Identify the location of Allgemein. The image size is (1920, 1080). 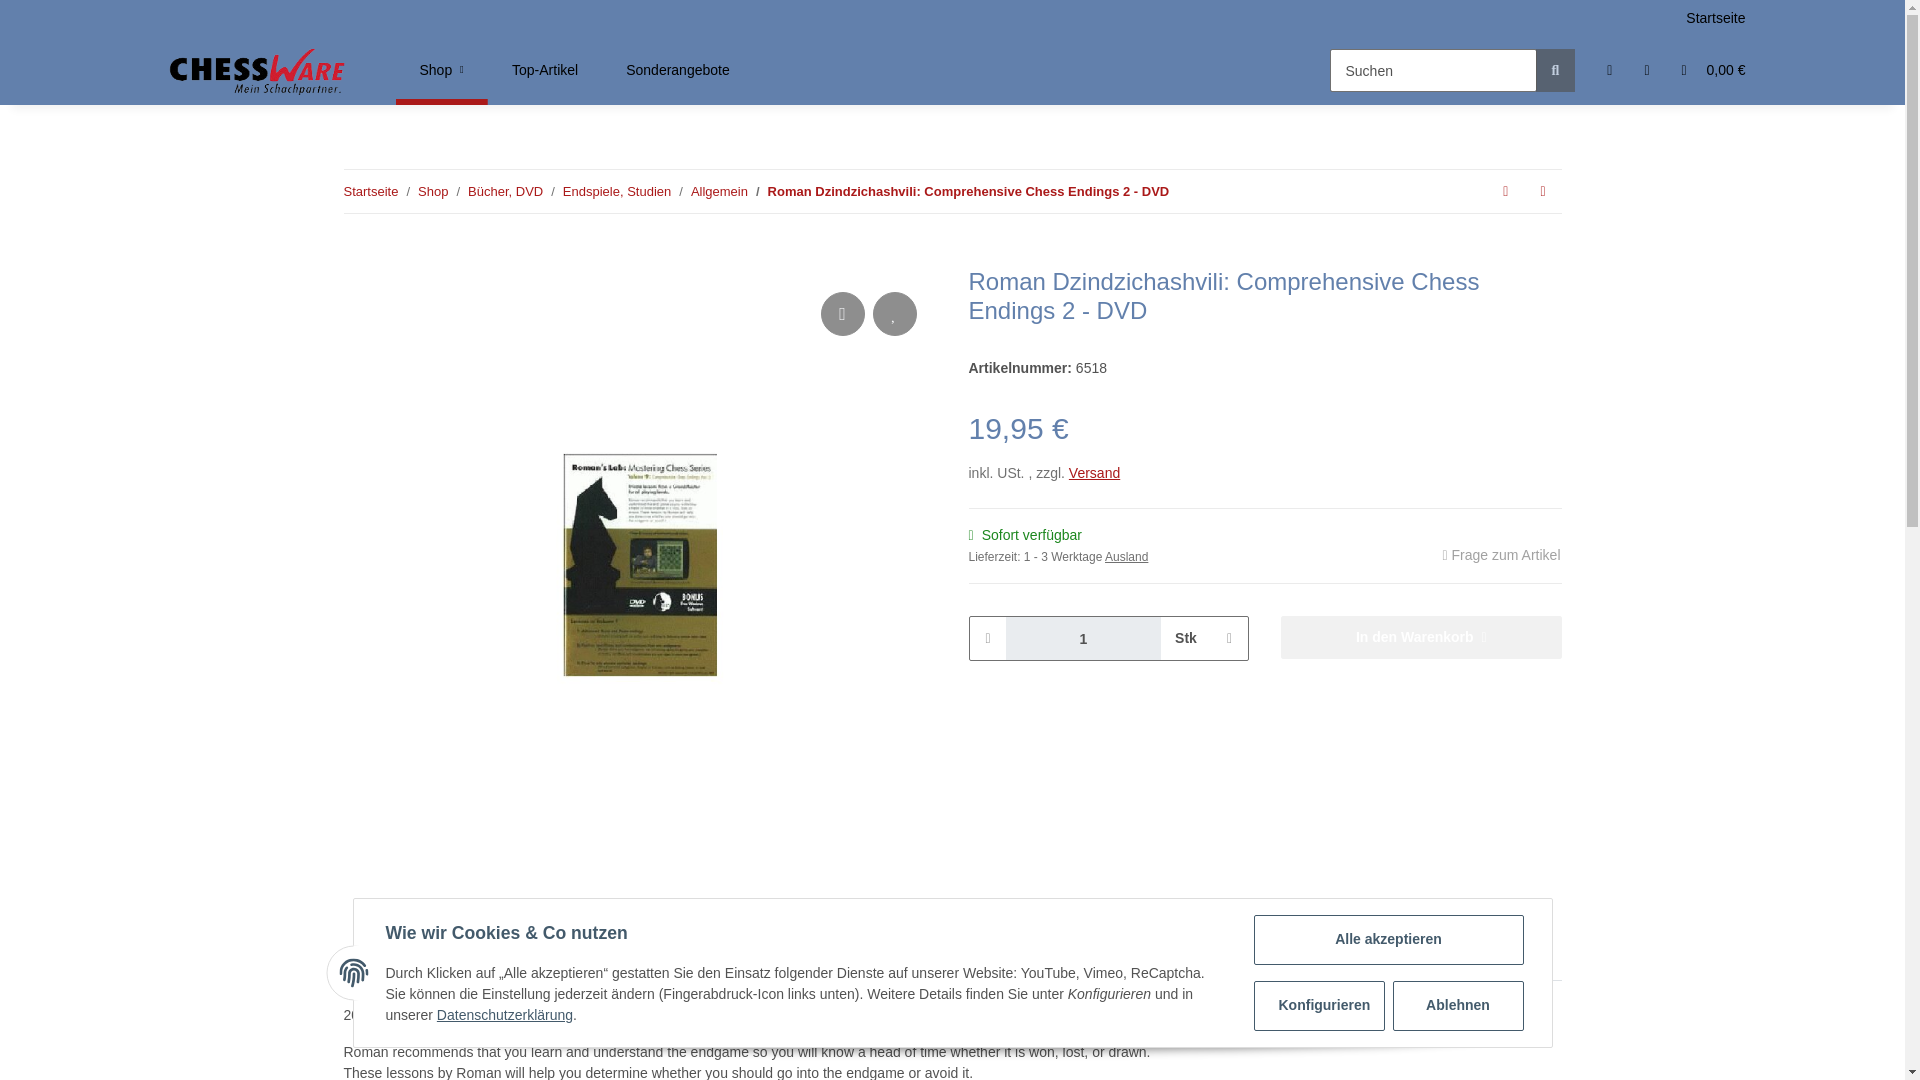
(1084, 638).